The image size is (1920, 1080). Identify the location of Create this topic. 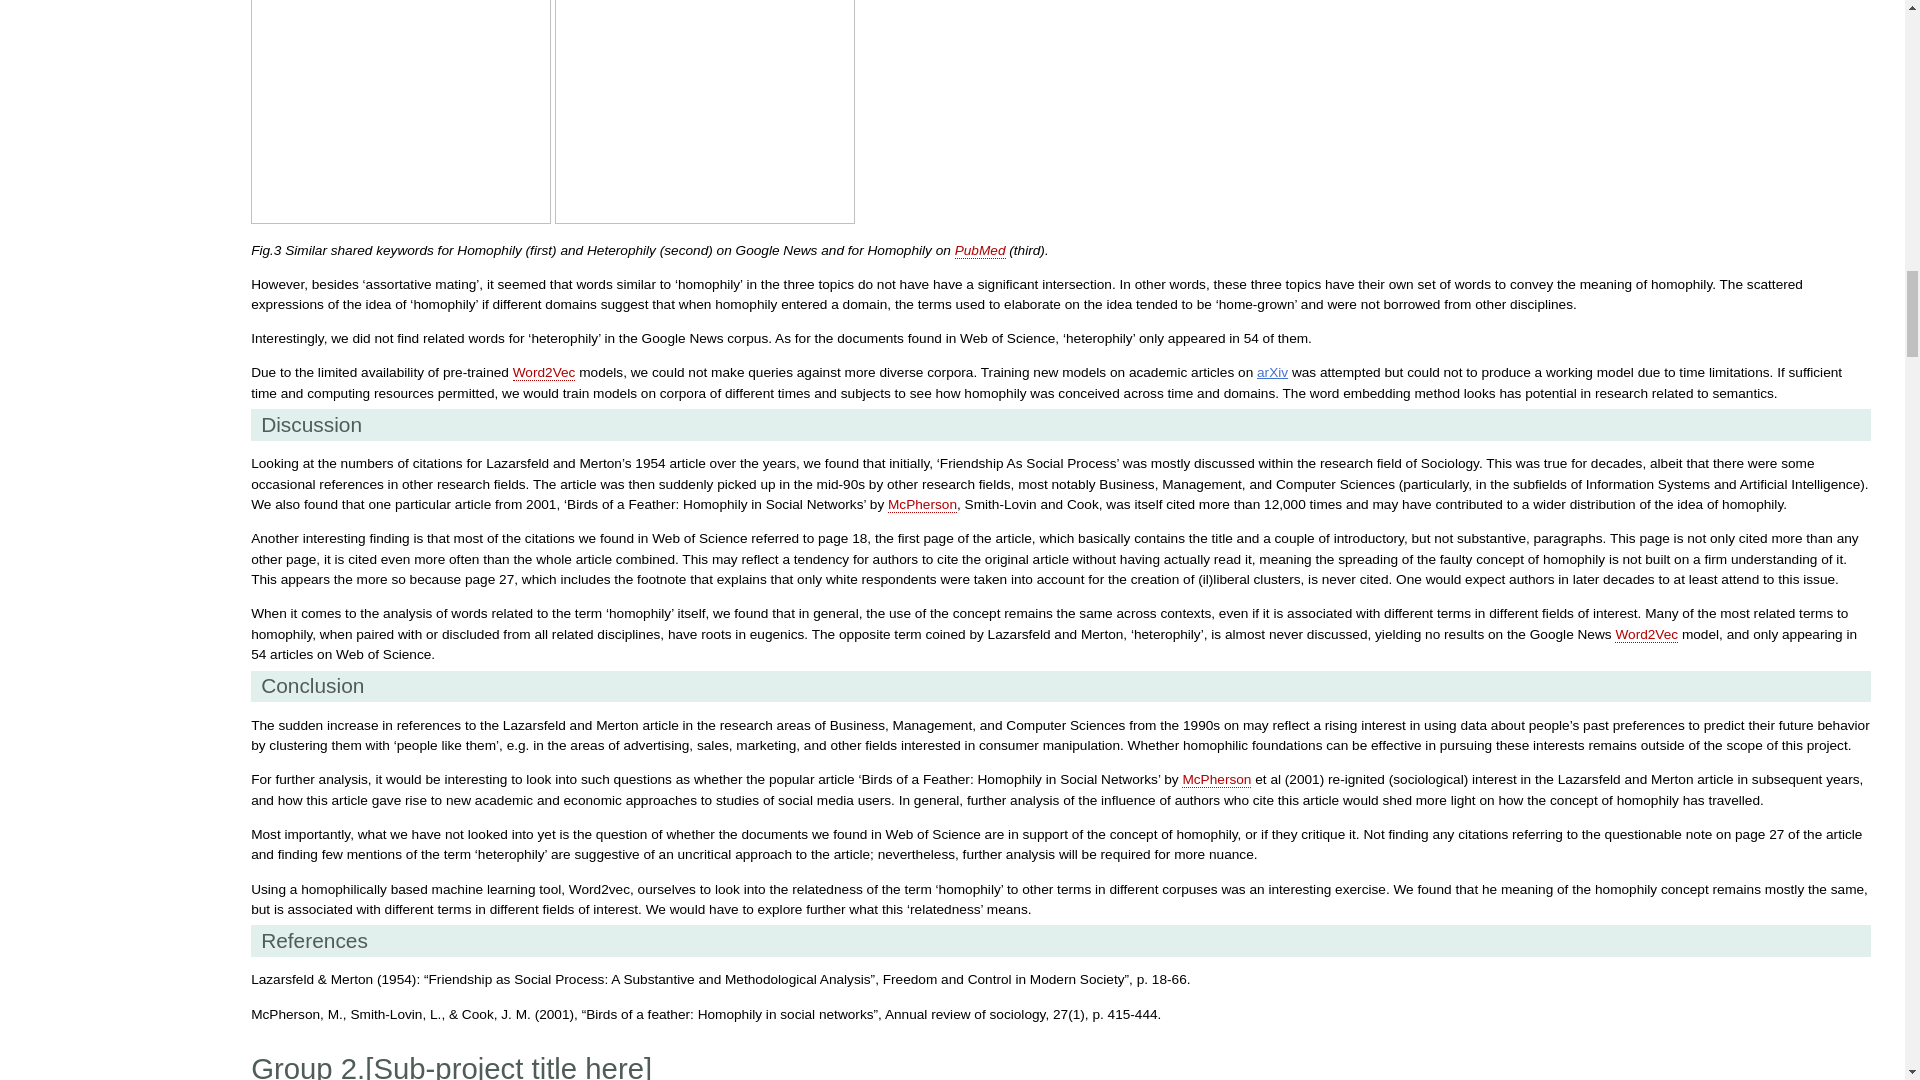
(544, 373).